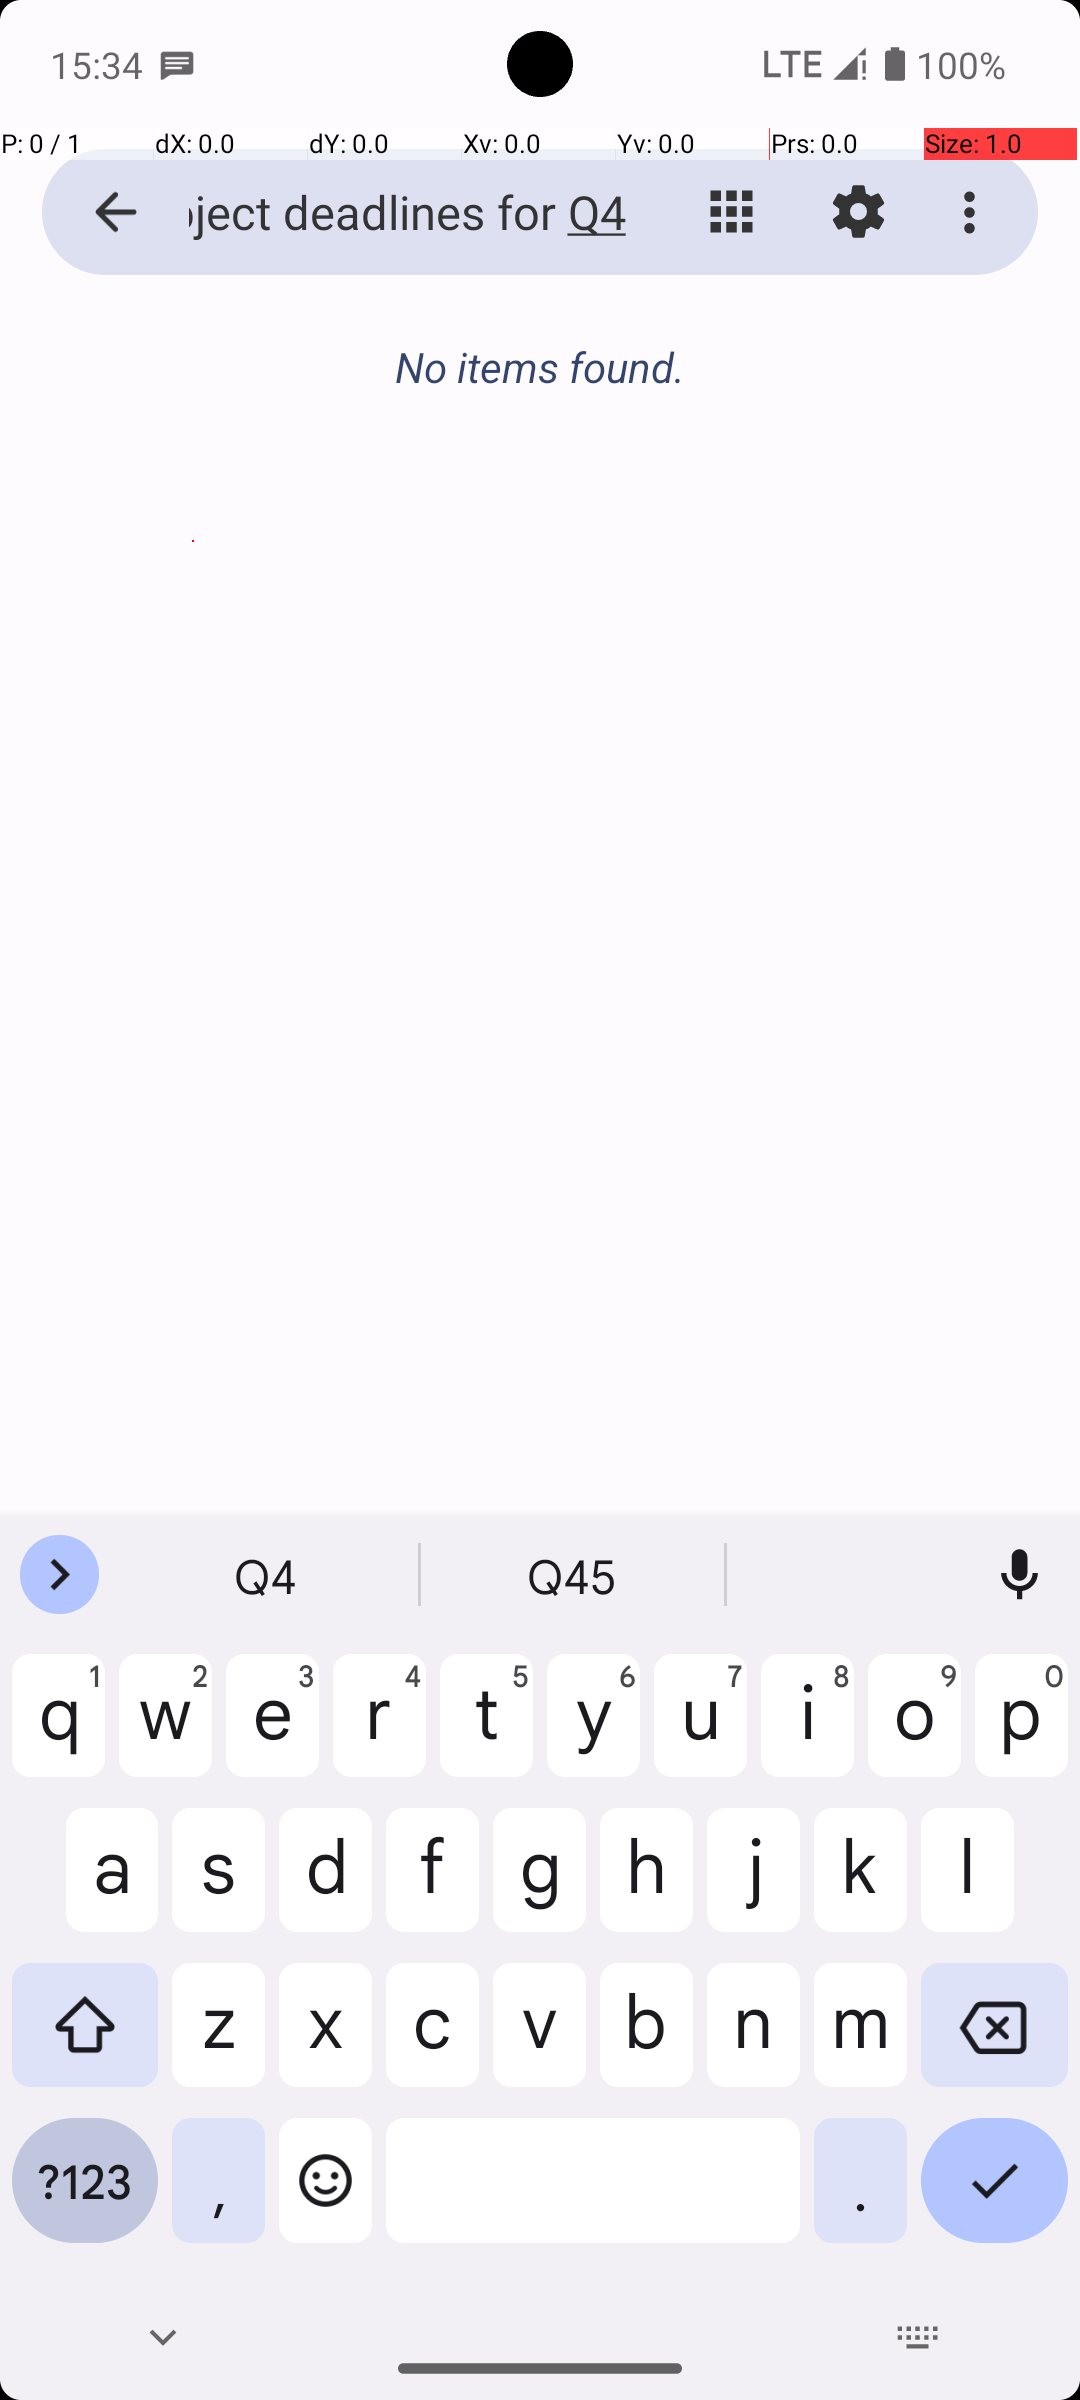 Image resolution: width=1080 pixels, height=2400 pixels. I want to click on Project deadlines for Q4, so click(386, 212).